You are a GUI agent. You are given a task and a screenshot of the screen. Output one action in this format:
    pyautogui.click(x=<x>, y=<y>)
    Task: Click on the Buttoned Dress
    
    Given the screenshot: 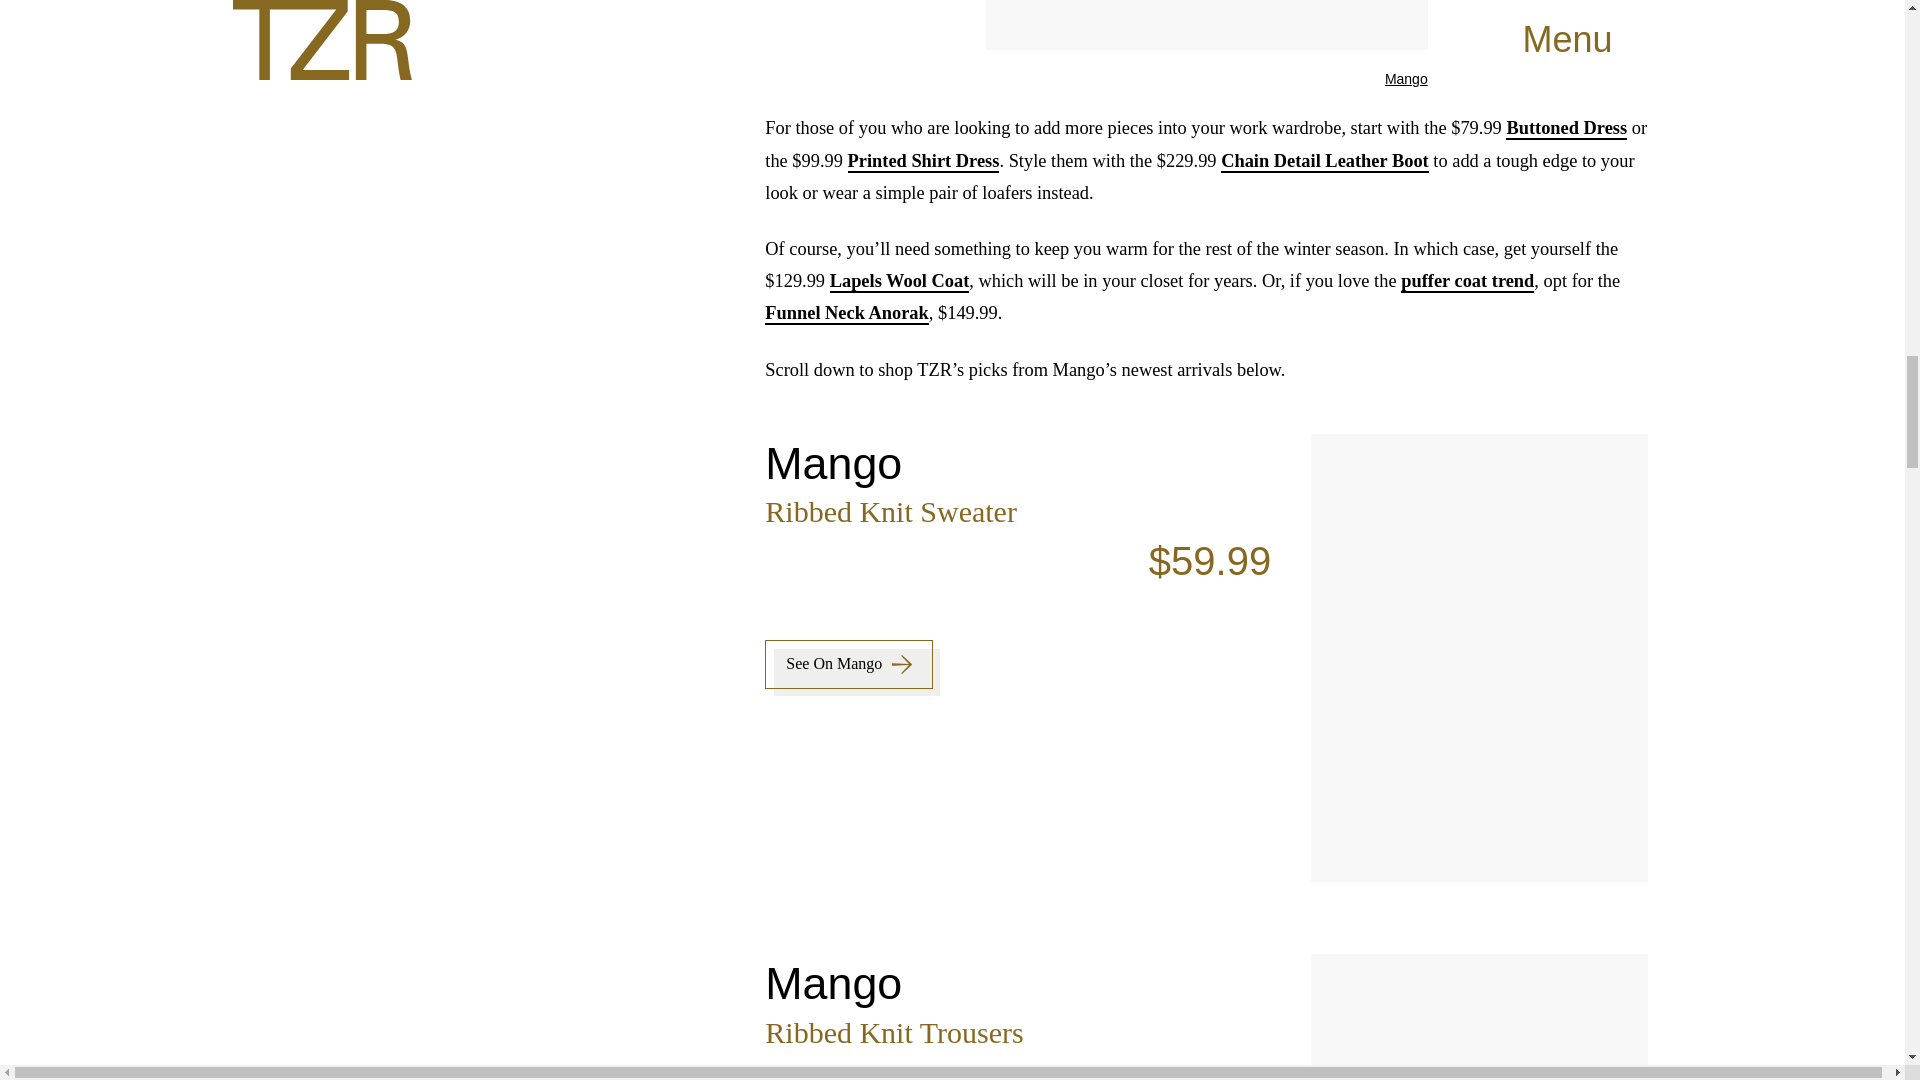 What is the action you would take?
    pyautogui.click(x=1566, y=128)
    